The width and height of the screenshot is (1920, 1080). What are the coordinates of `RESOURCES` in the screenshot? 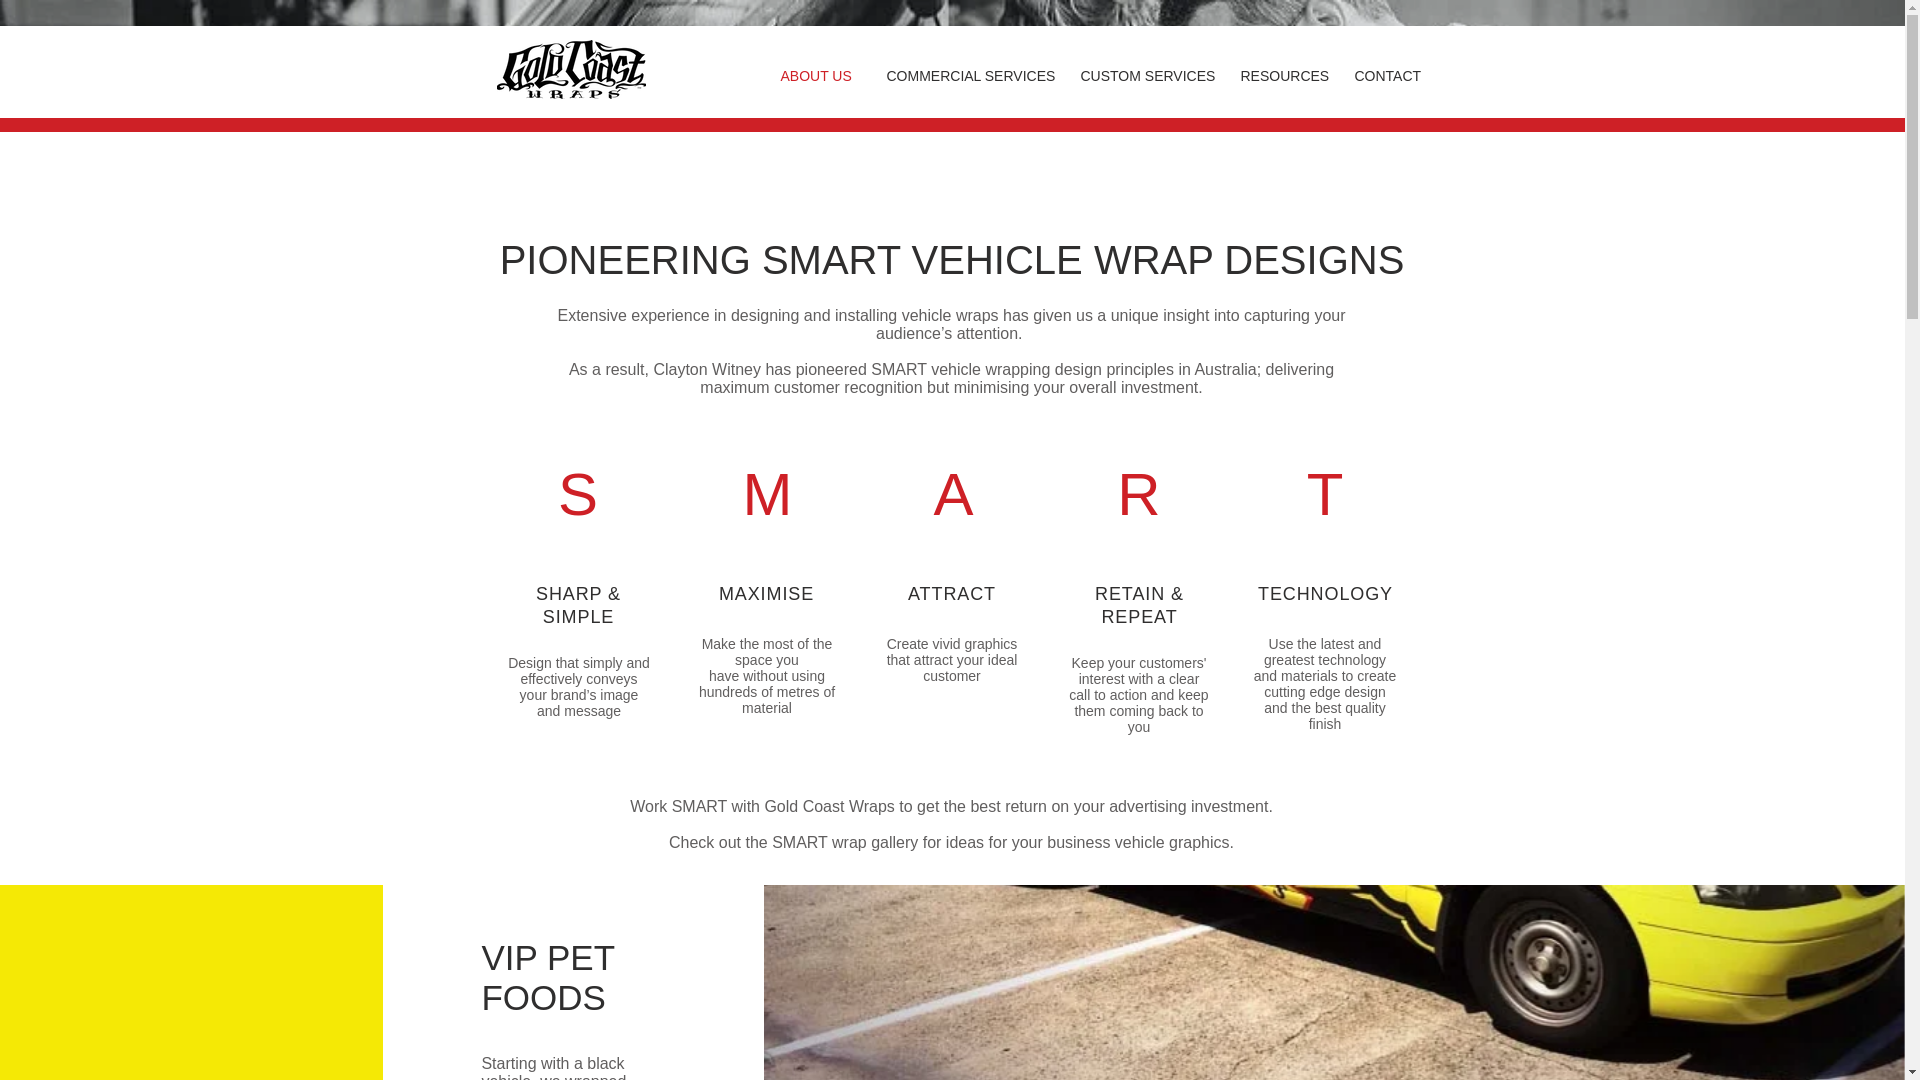 It's located at (1283, 76).